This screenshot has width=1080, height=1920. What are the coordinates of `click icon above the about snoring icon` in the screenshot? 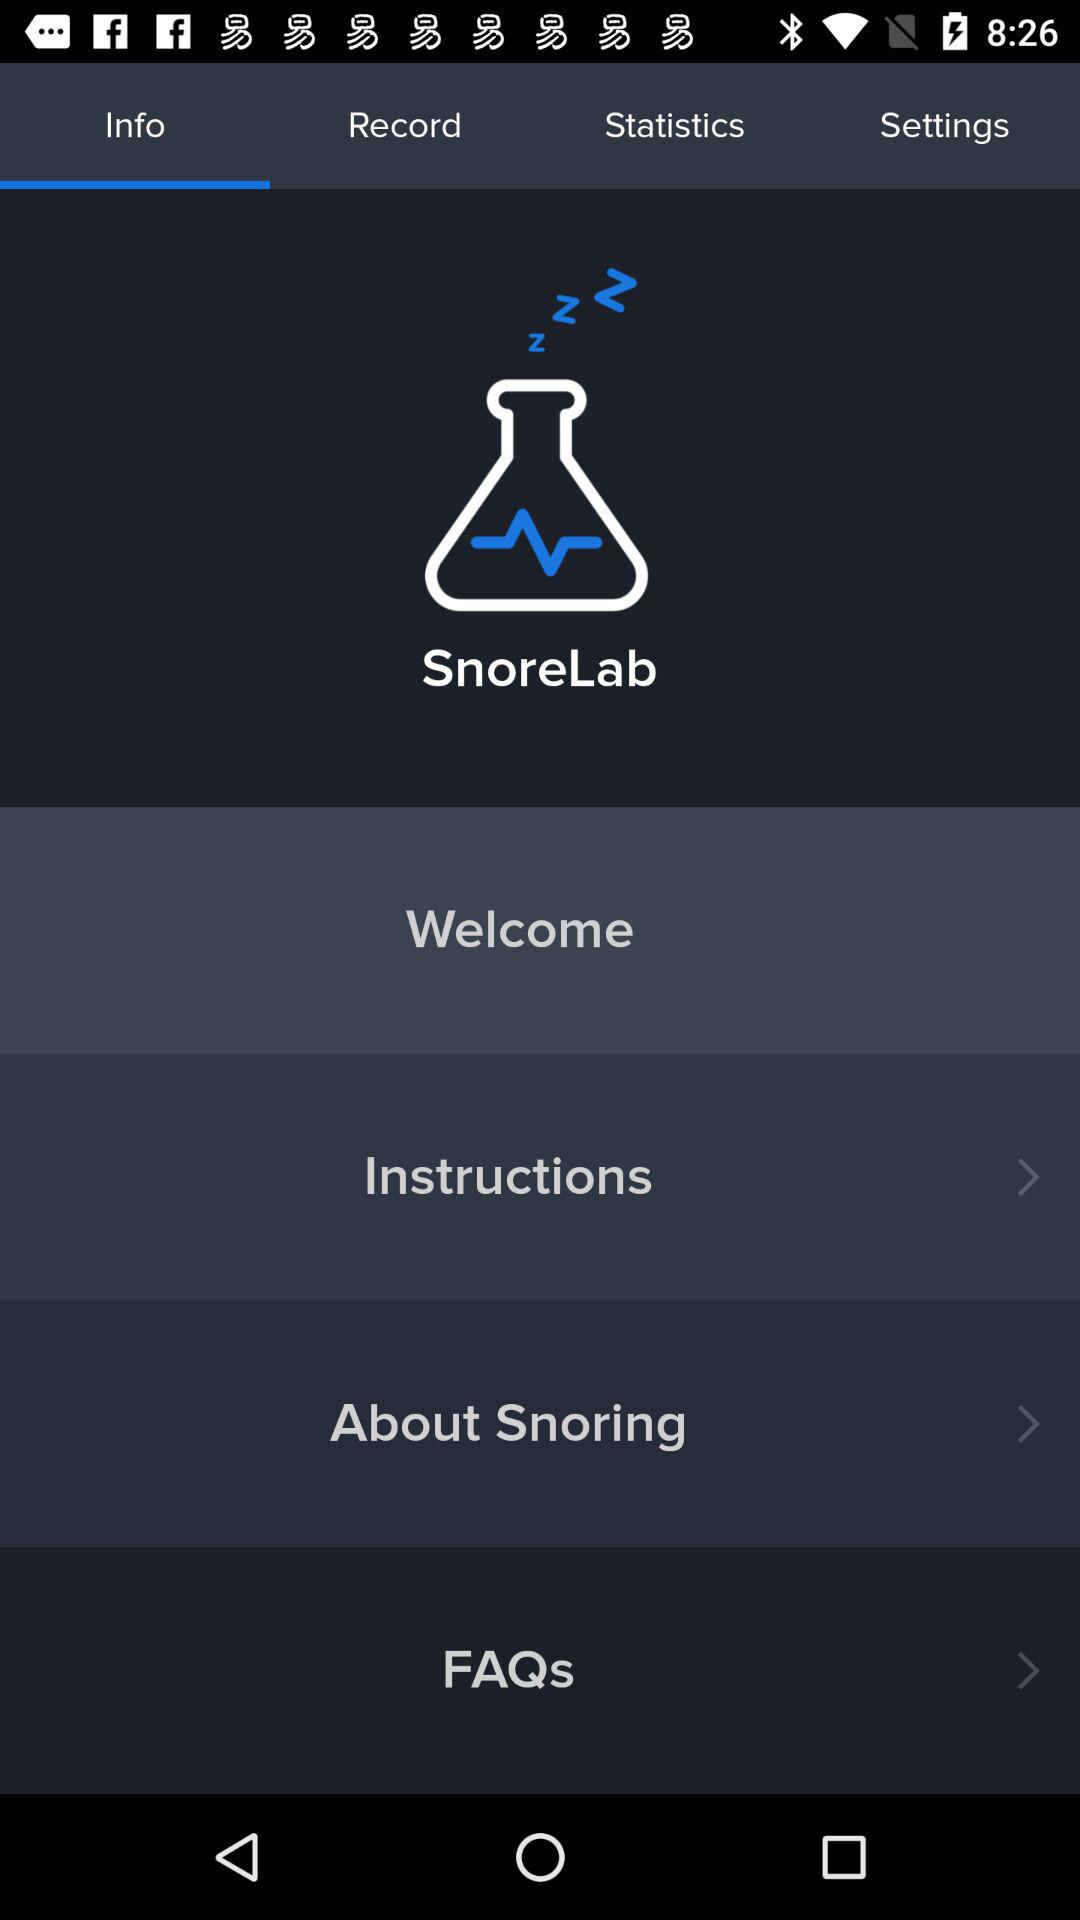 It's located at (540, 1176).